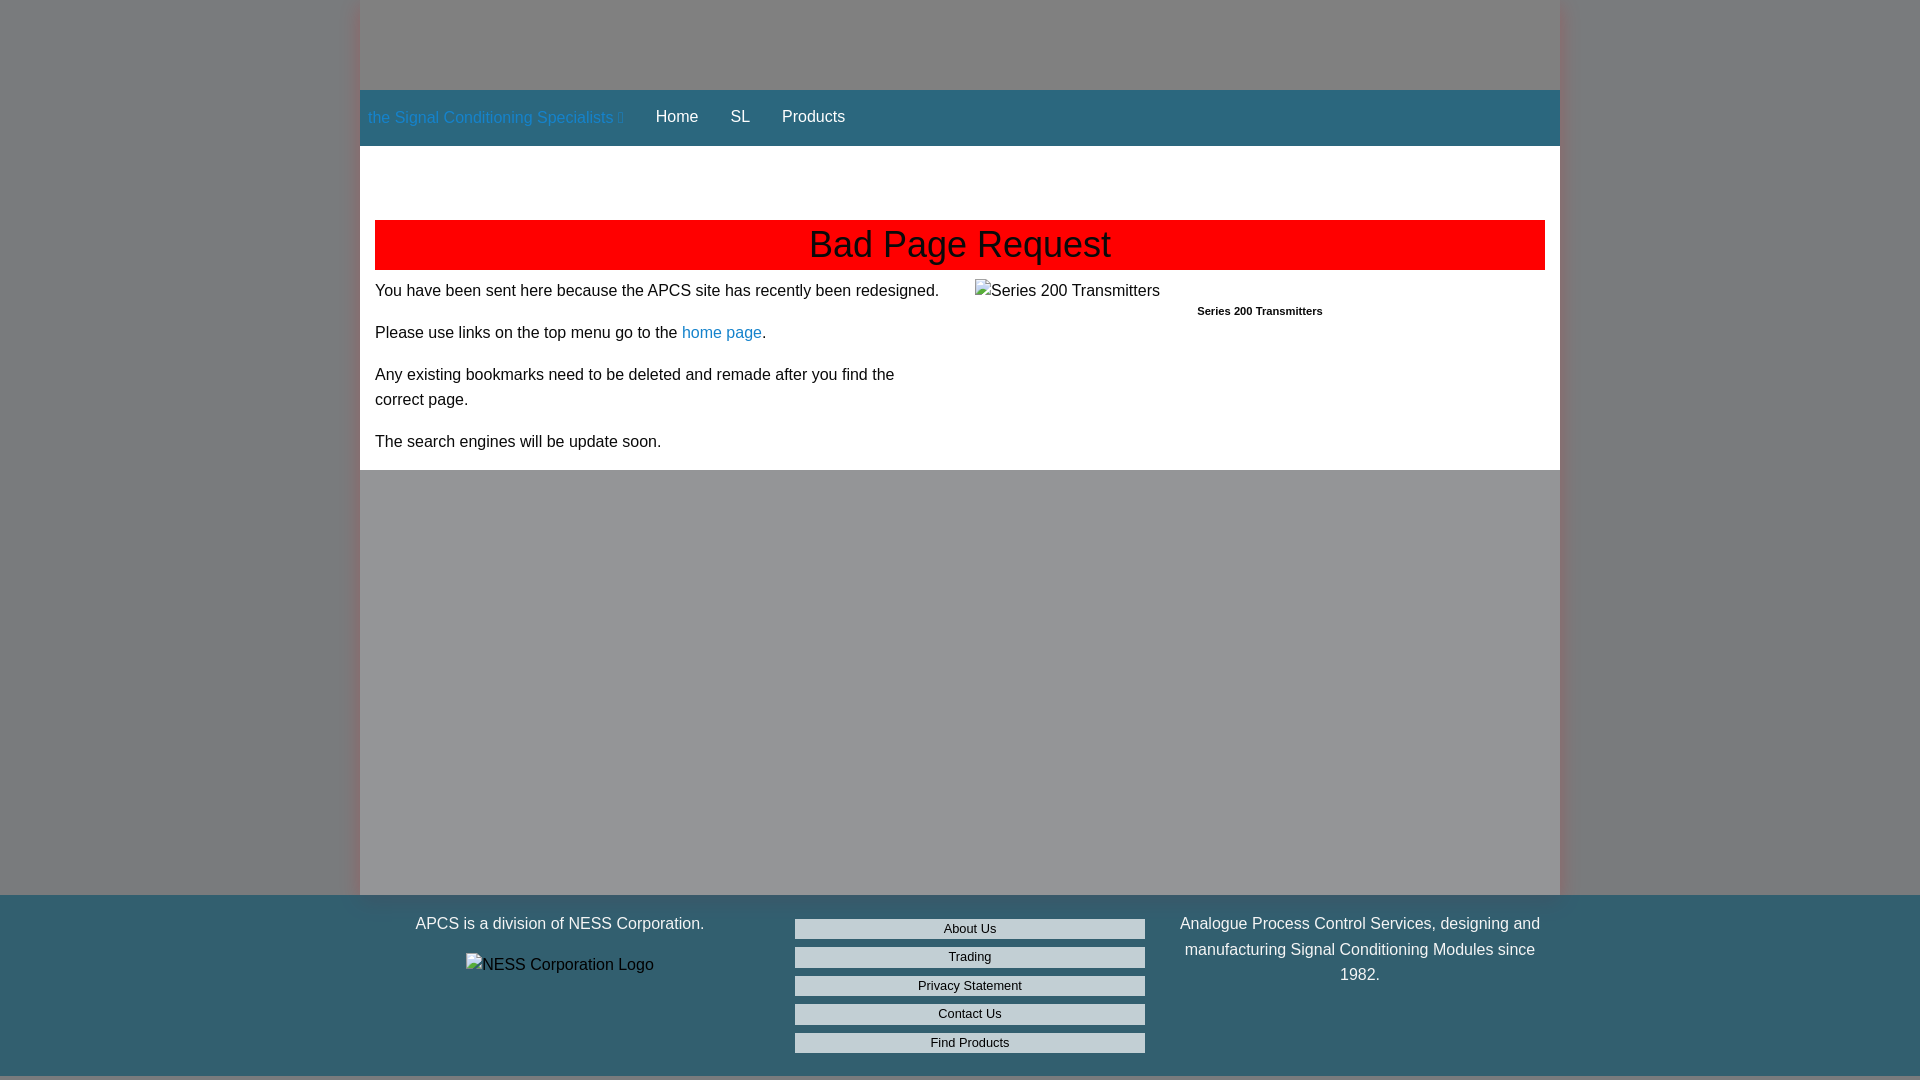  What do you see at coordinates (678, 117) in the screenshot?
I see `Home` at bounding box center [678, 117].